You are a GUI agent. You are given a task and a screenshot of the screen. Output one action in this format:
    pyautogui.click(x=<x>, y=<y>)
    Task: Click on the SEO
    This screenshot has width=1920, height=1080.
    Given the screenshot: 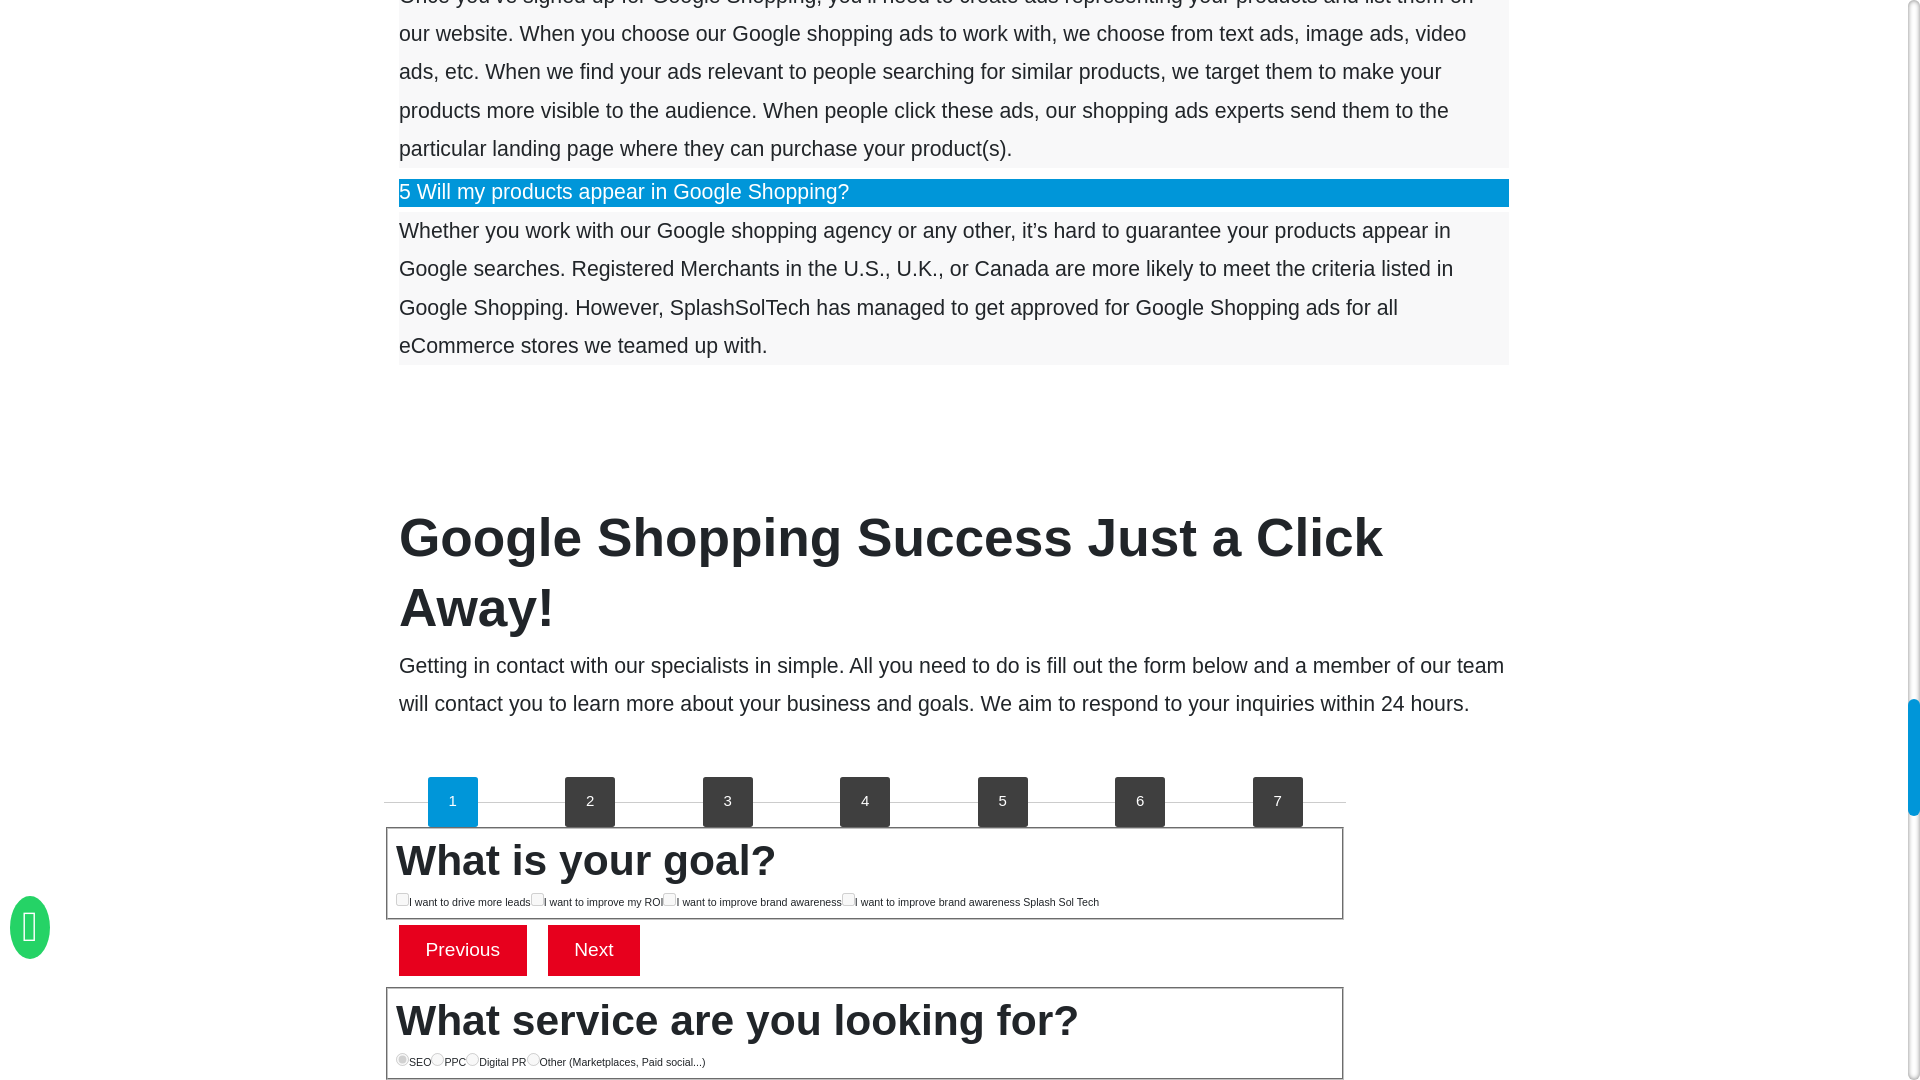 What is the action you would take?
    pyautogui.click(x=402, y=1059)
    